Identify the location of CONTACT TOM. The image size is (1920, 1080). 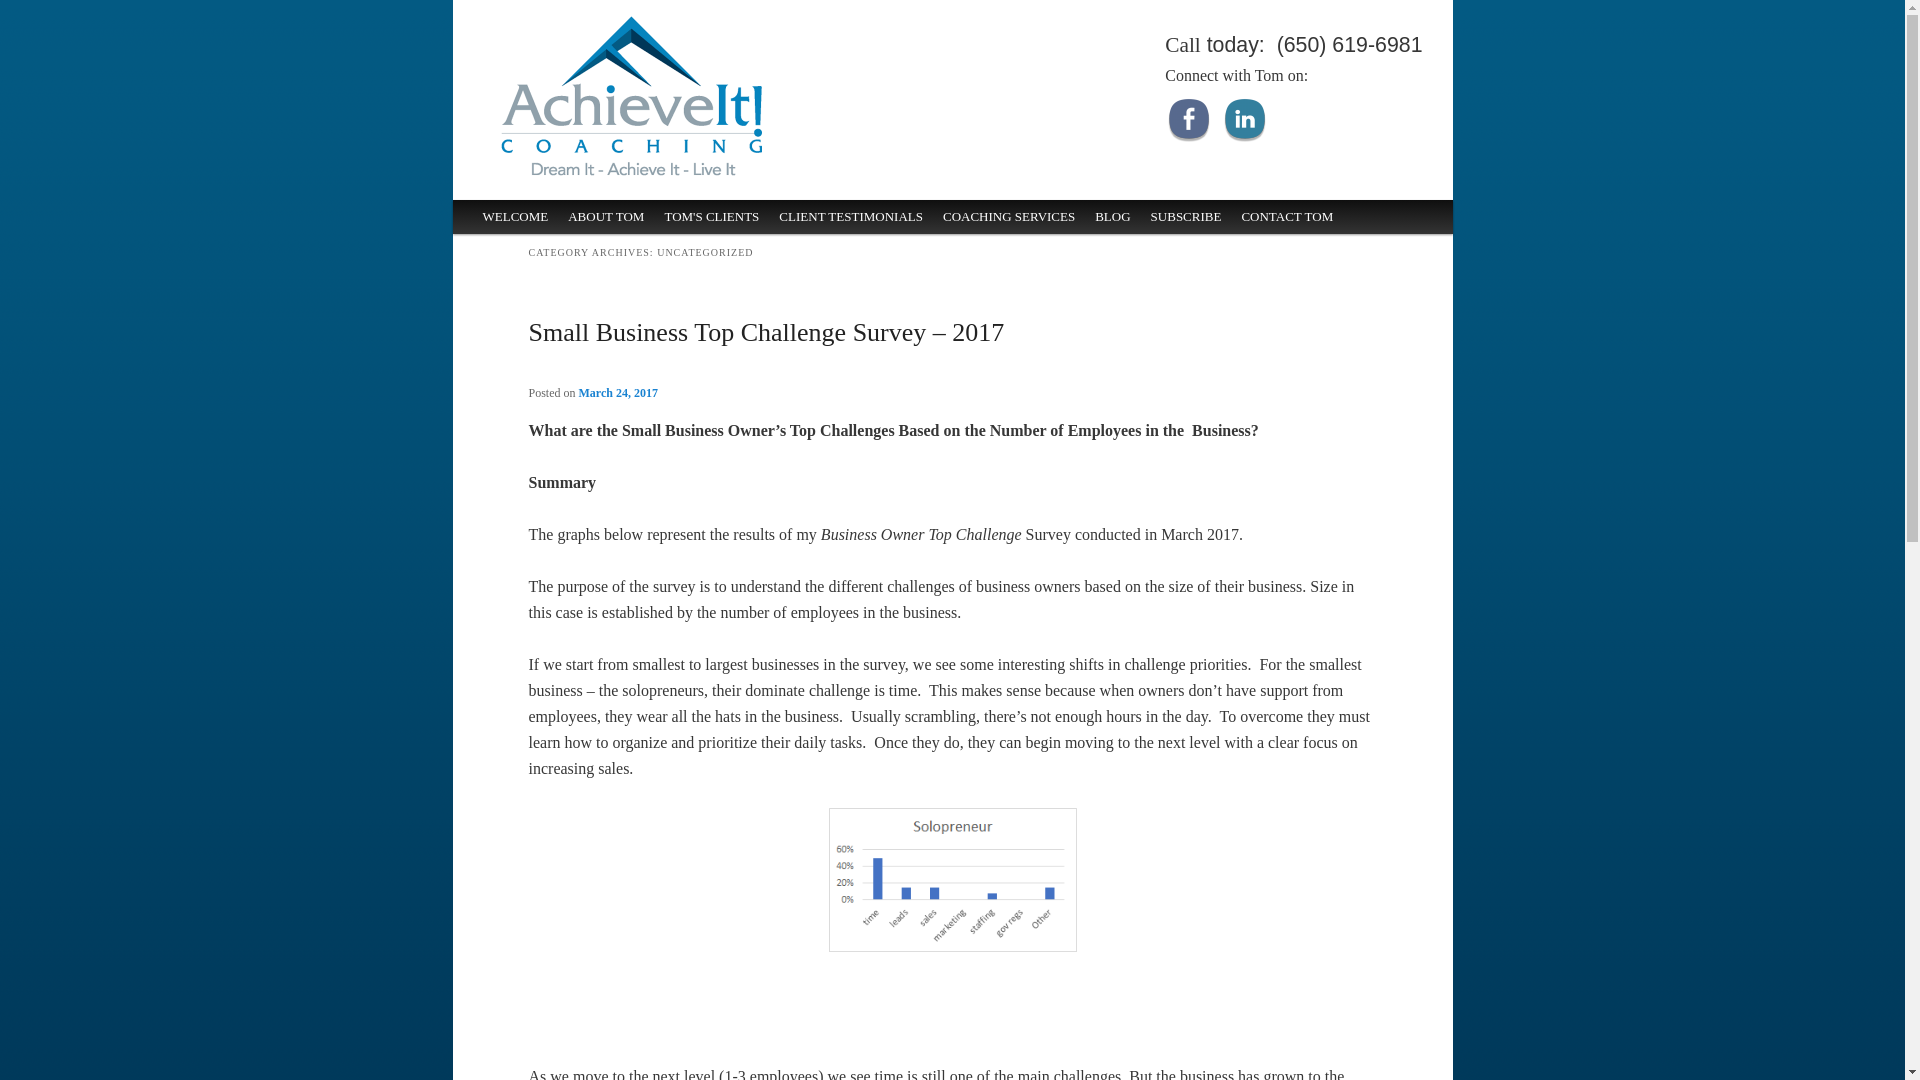
(1286, 216).